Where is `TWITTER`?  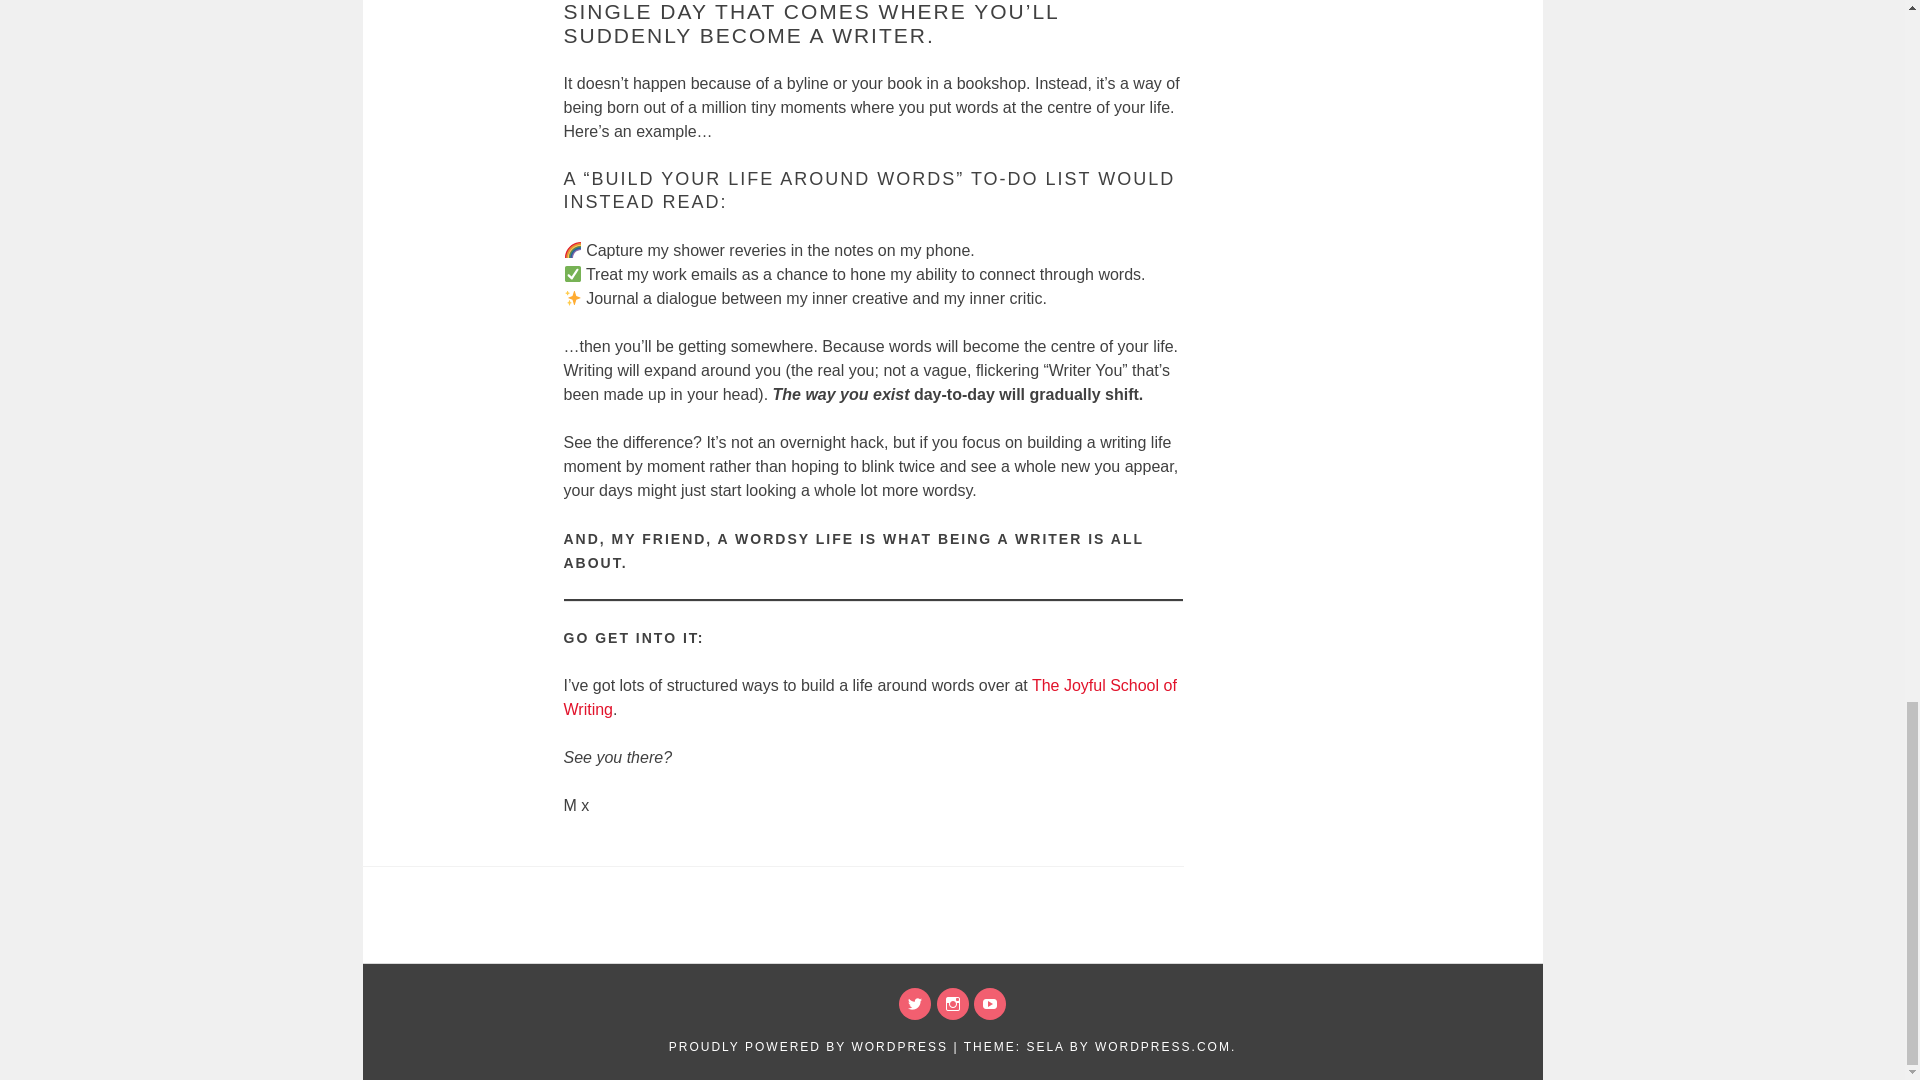
TWITTER is located at coordinates (914, 1004).